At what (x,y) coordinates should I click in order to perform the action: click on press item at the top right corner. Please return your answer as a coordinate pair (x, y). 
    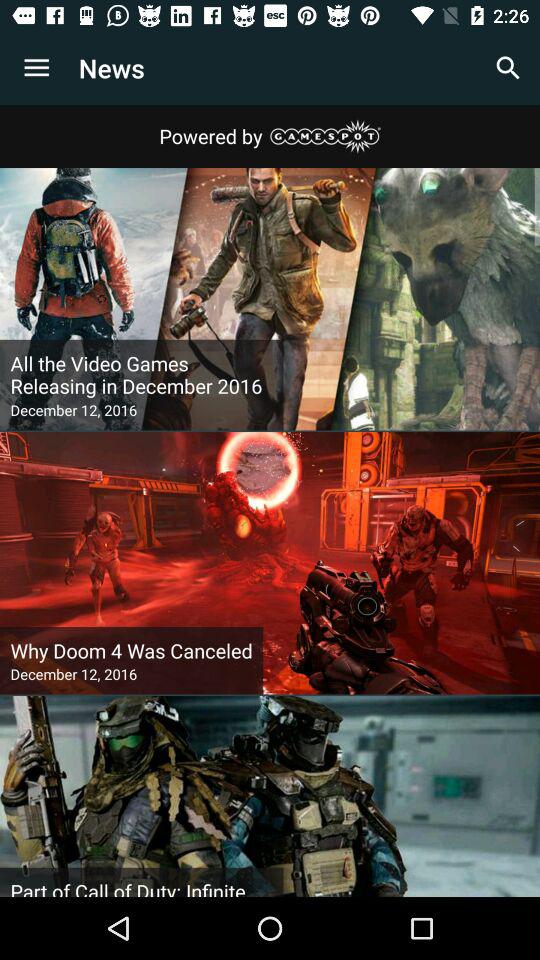
    Looking at the image, I should click on (508, 68).